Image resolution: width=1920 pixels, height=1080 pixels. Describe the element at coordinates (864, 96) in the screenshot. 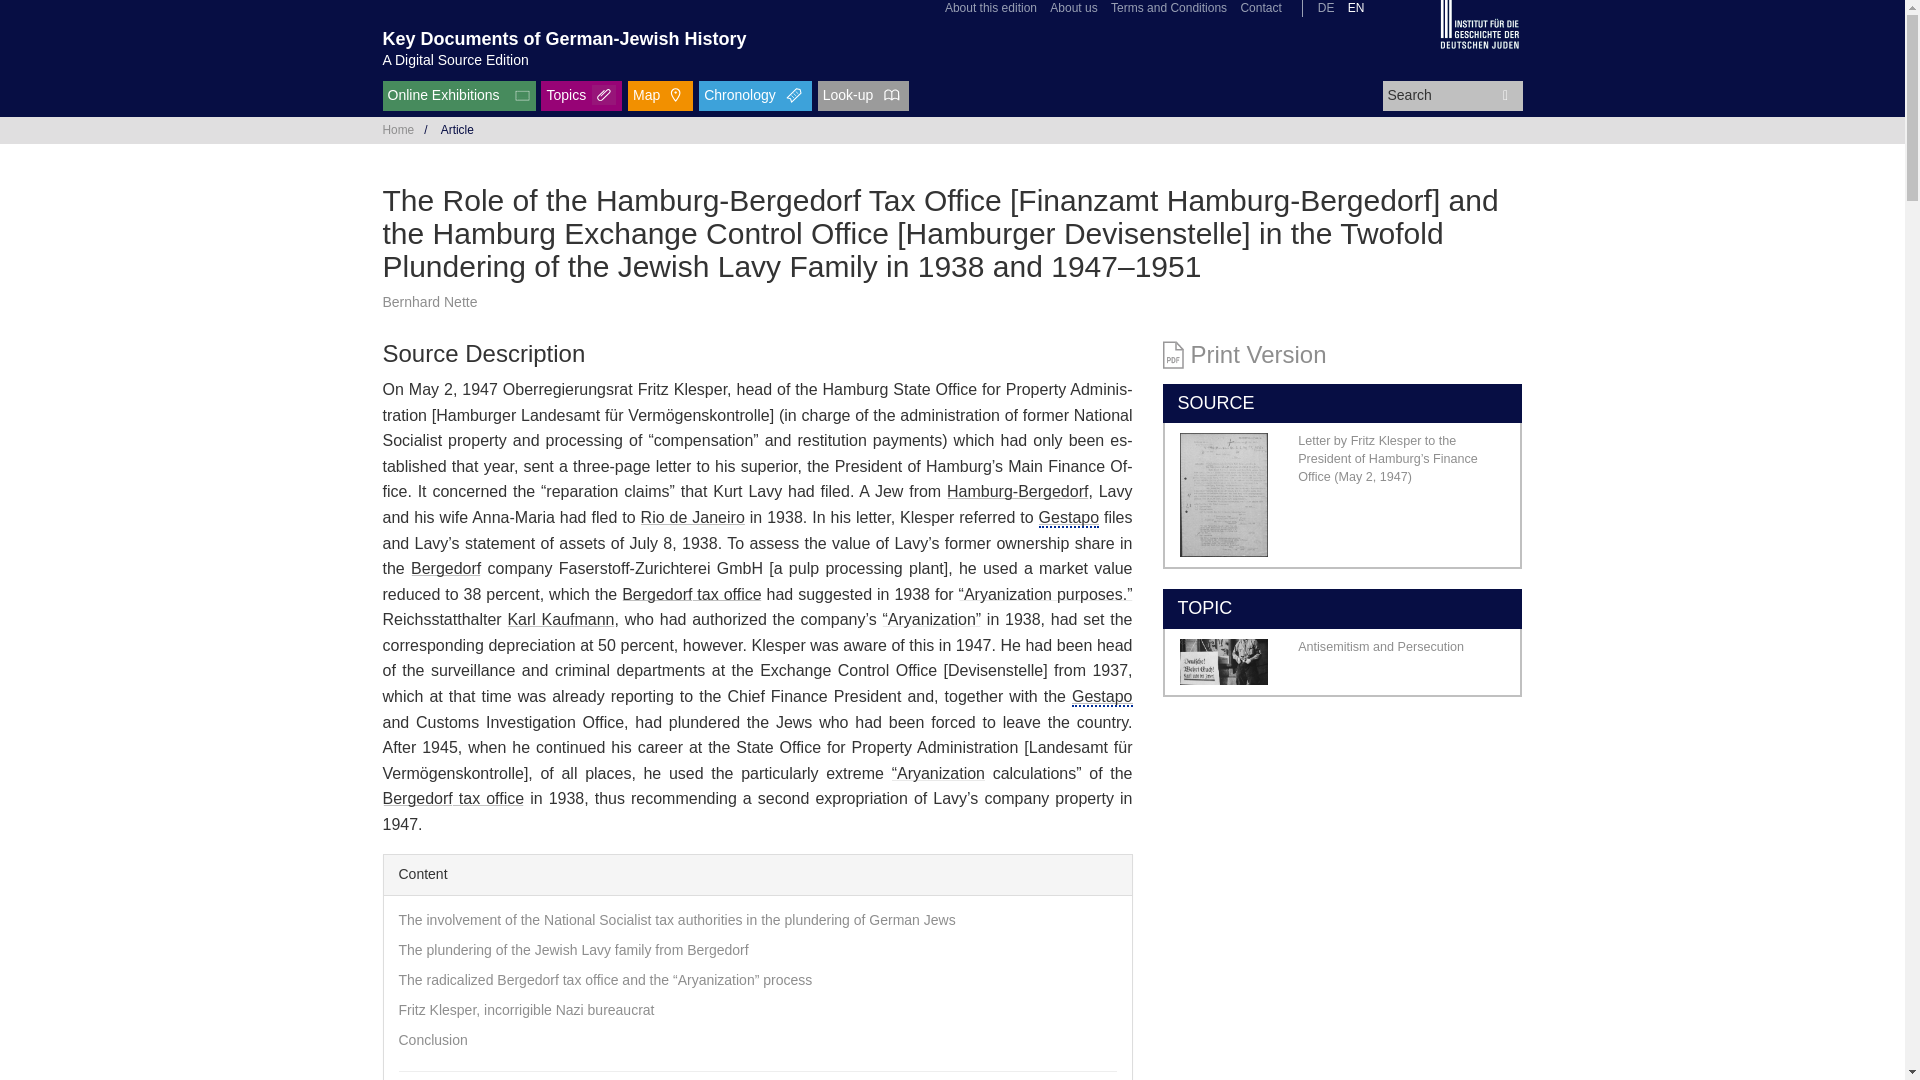

I see `Look-up` at that location.